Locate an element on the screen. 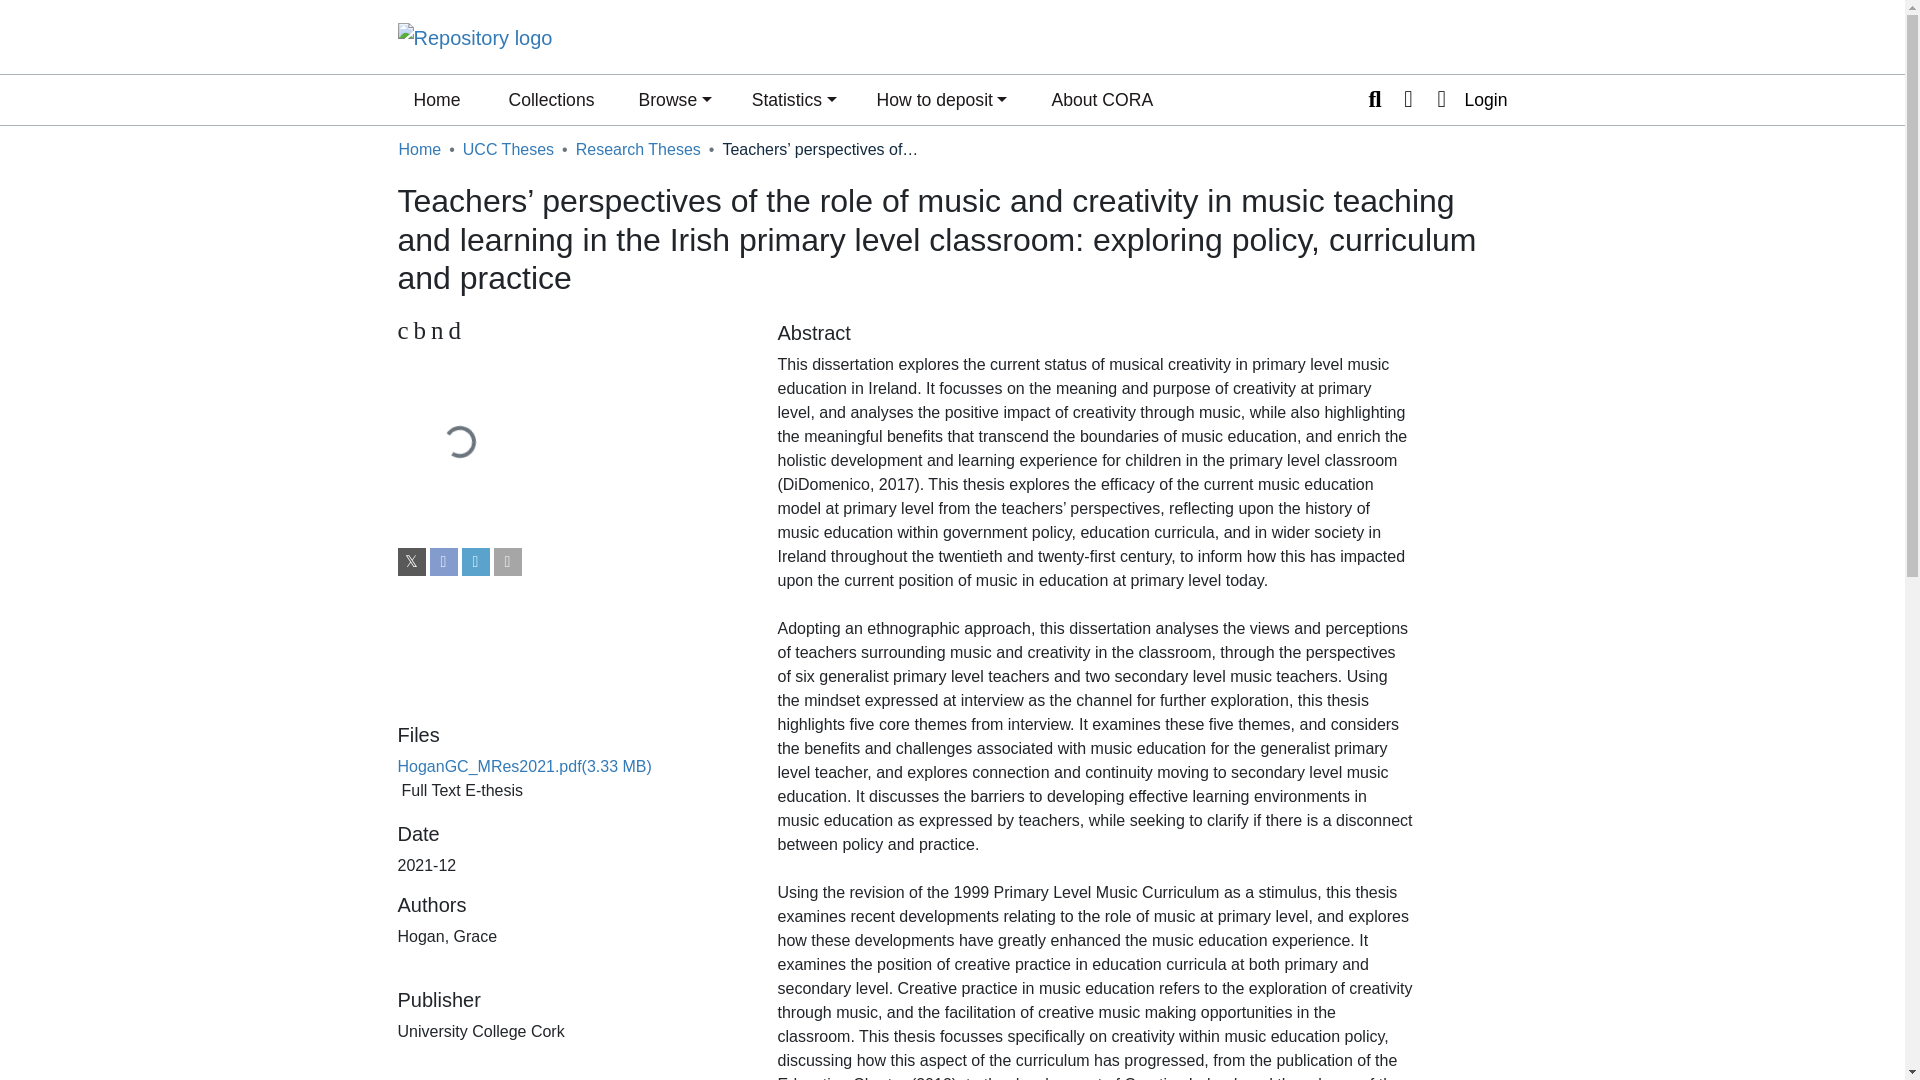  Browse is located at coordinates (508, 150).